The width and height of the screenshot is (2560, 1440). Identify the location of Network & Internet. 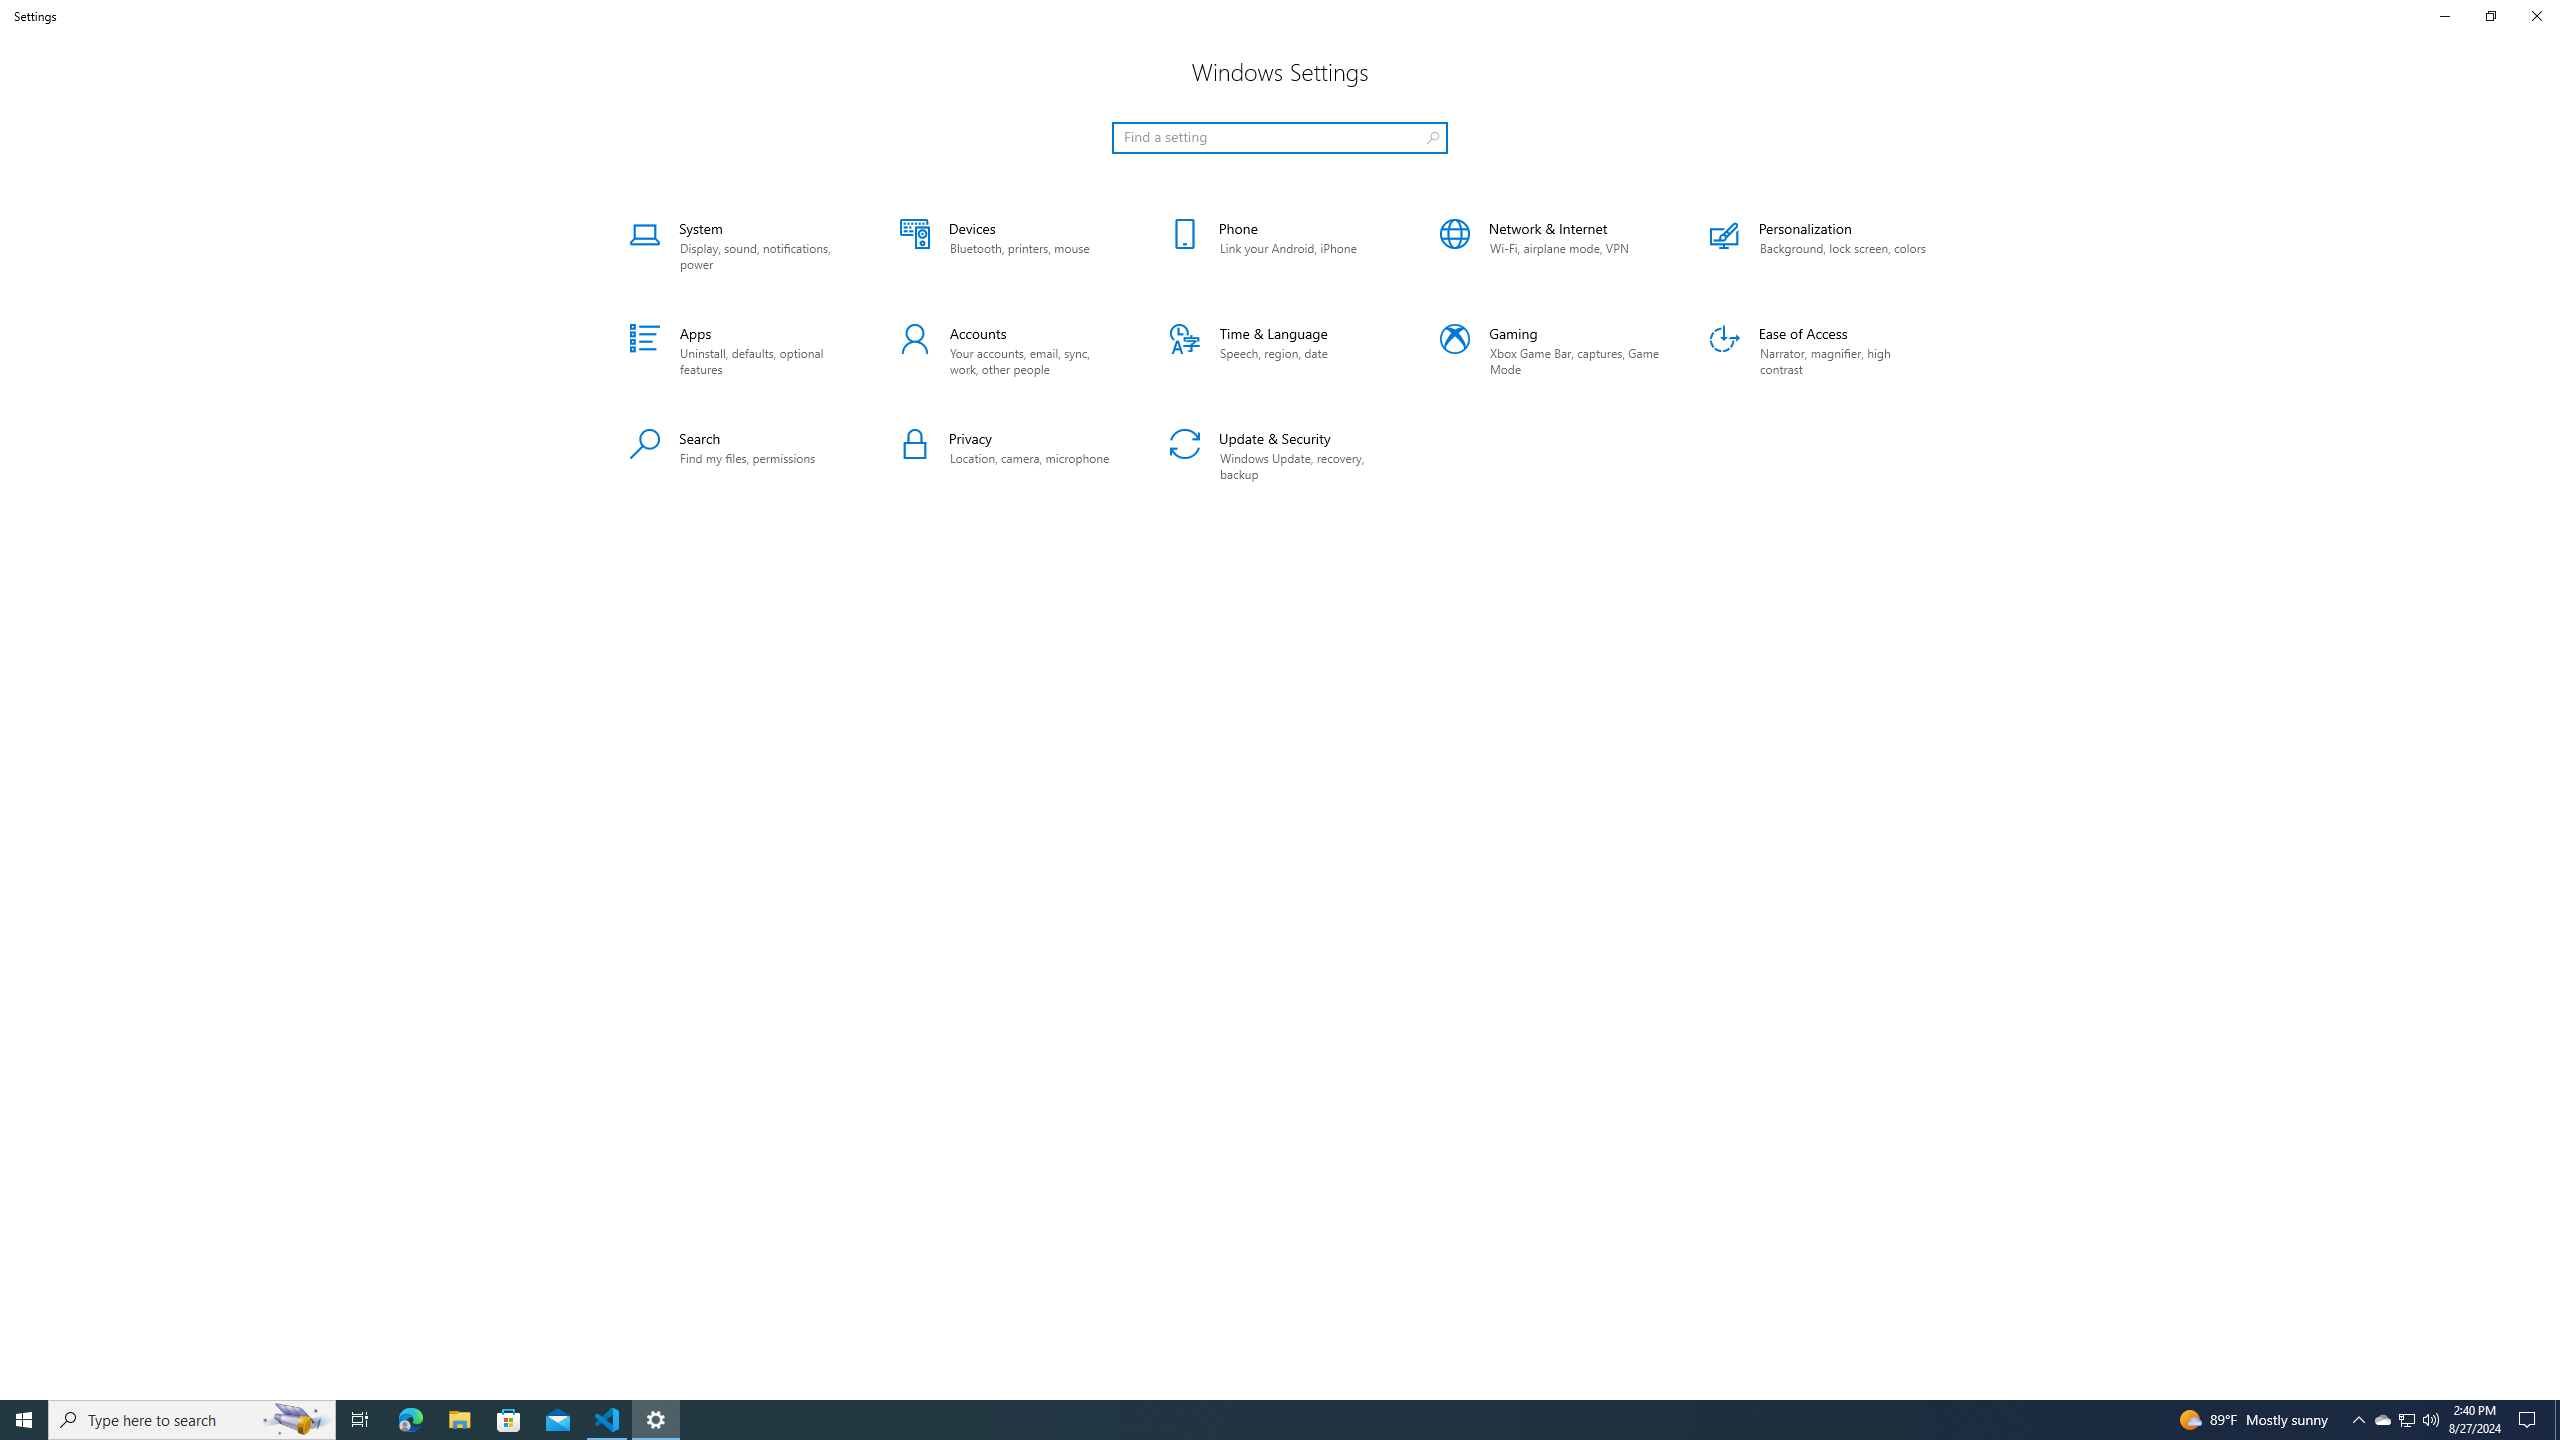
(1550, 246).